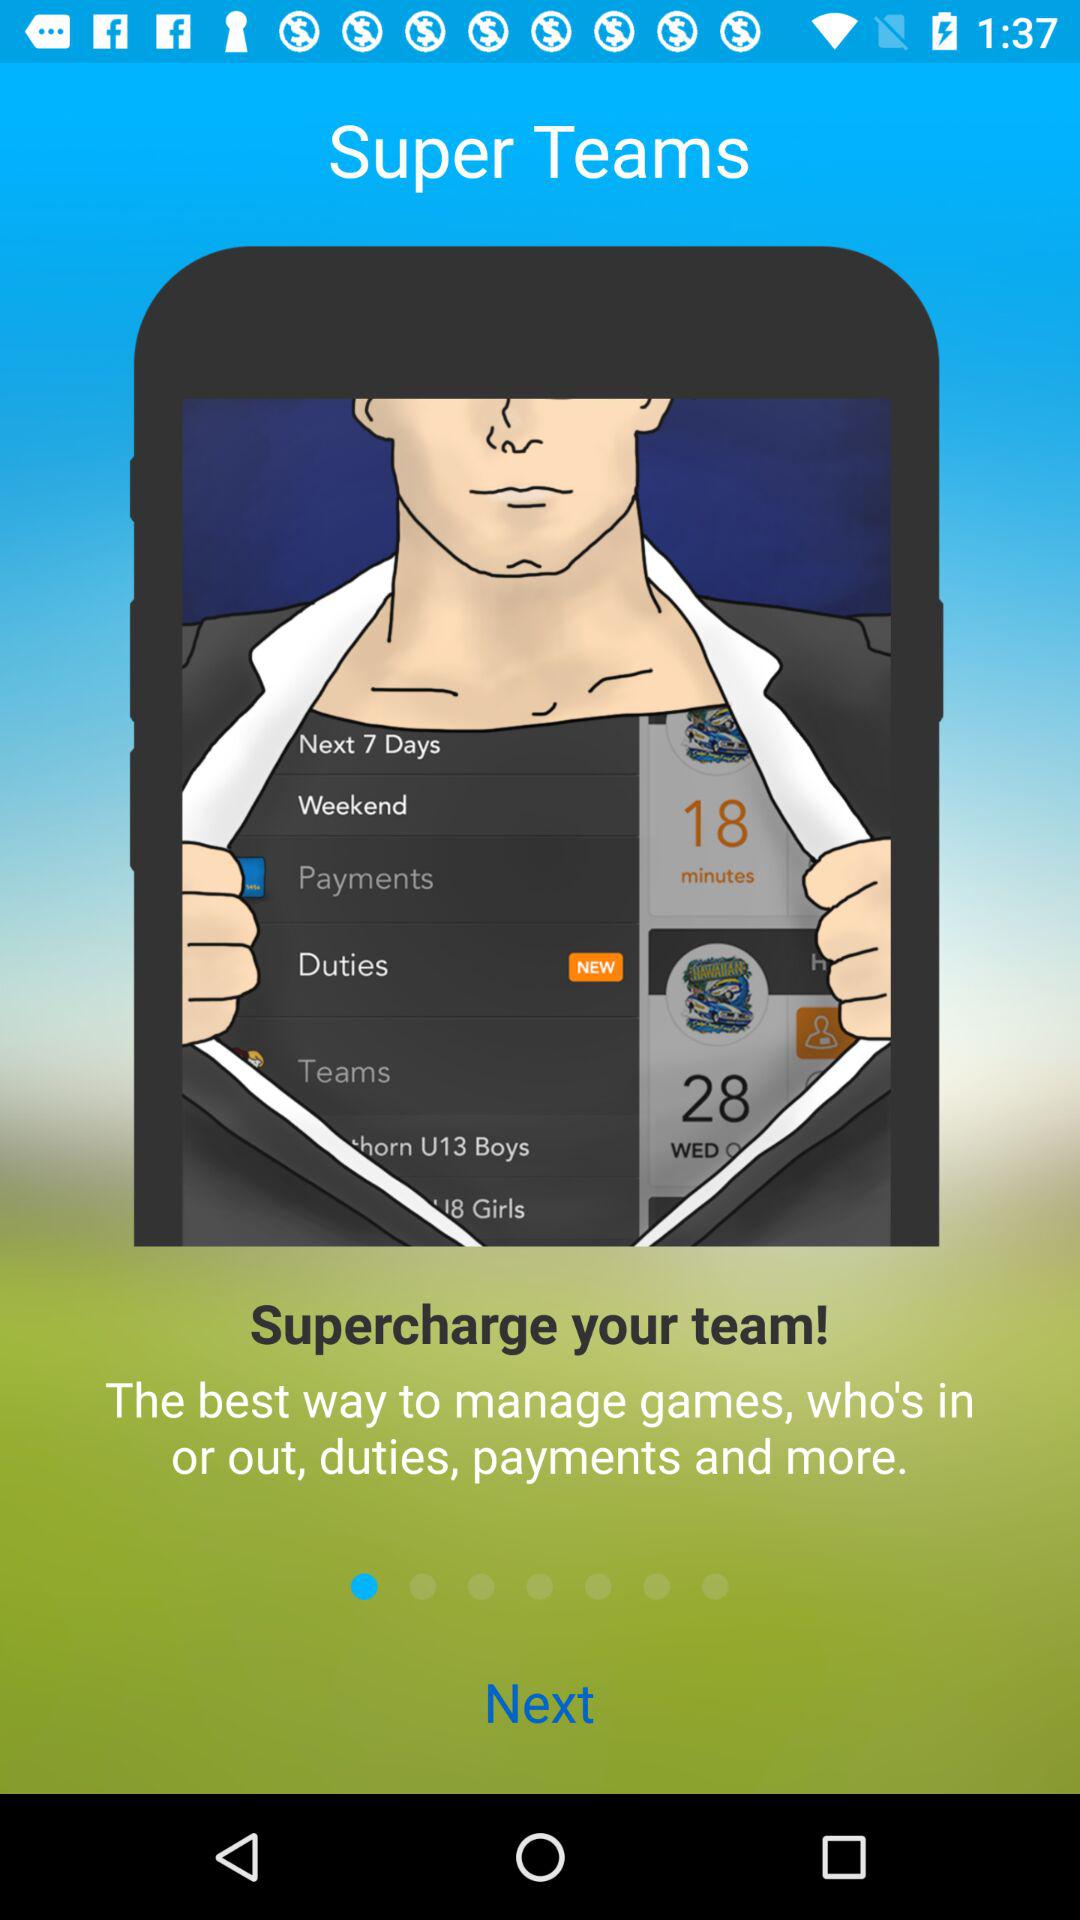 The image size is (1080, 1920). Describe the element at coordinates (481, 1586) in the screenshot. I see `click the item below the the best way item` at that location.